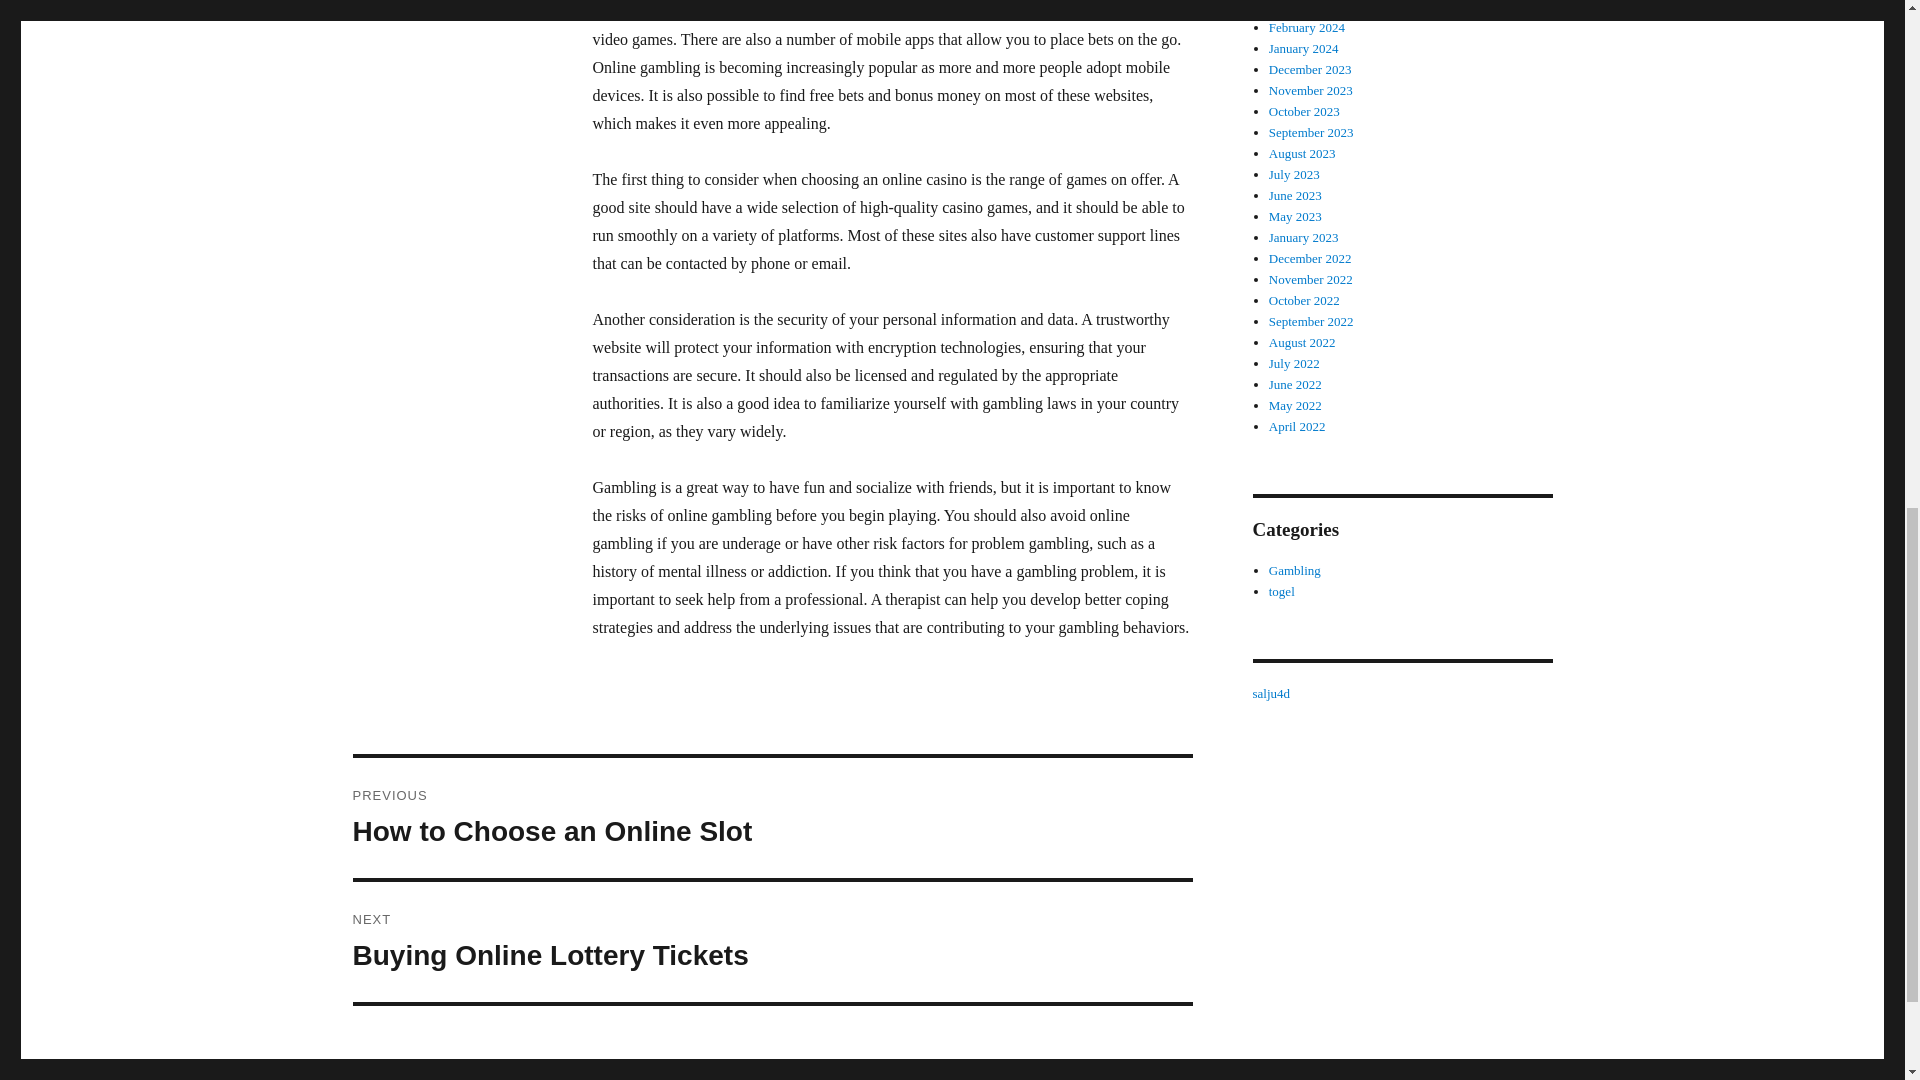 The width and height of the screenshot is (1920, 1080). Describe the element at coordinates (1304, 110) in the screenshot. I see `January 2024` at that location.